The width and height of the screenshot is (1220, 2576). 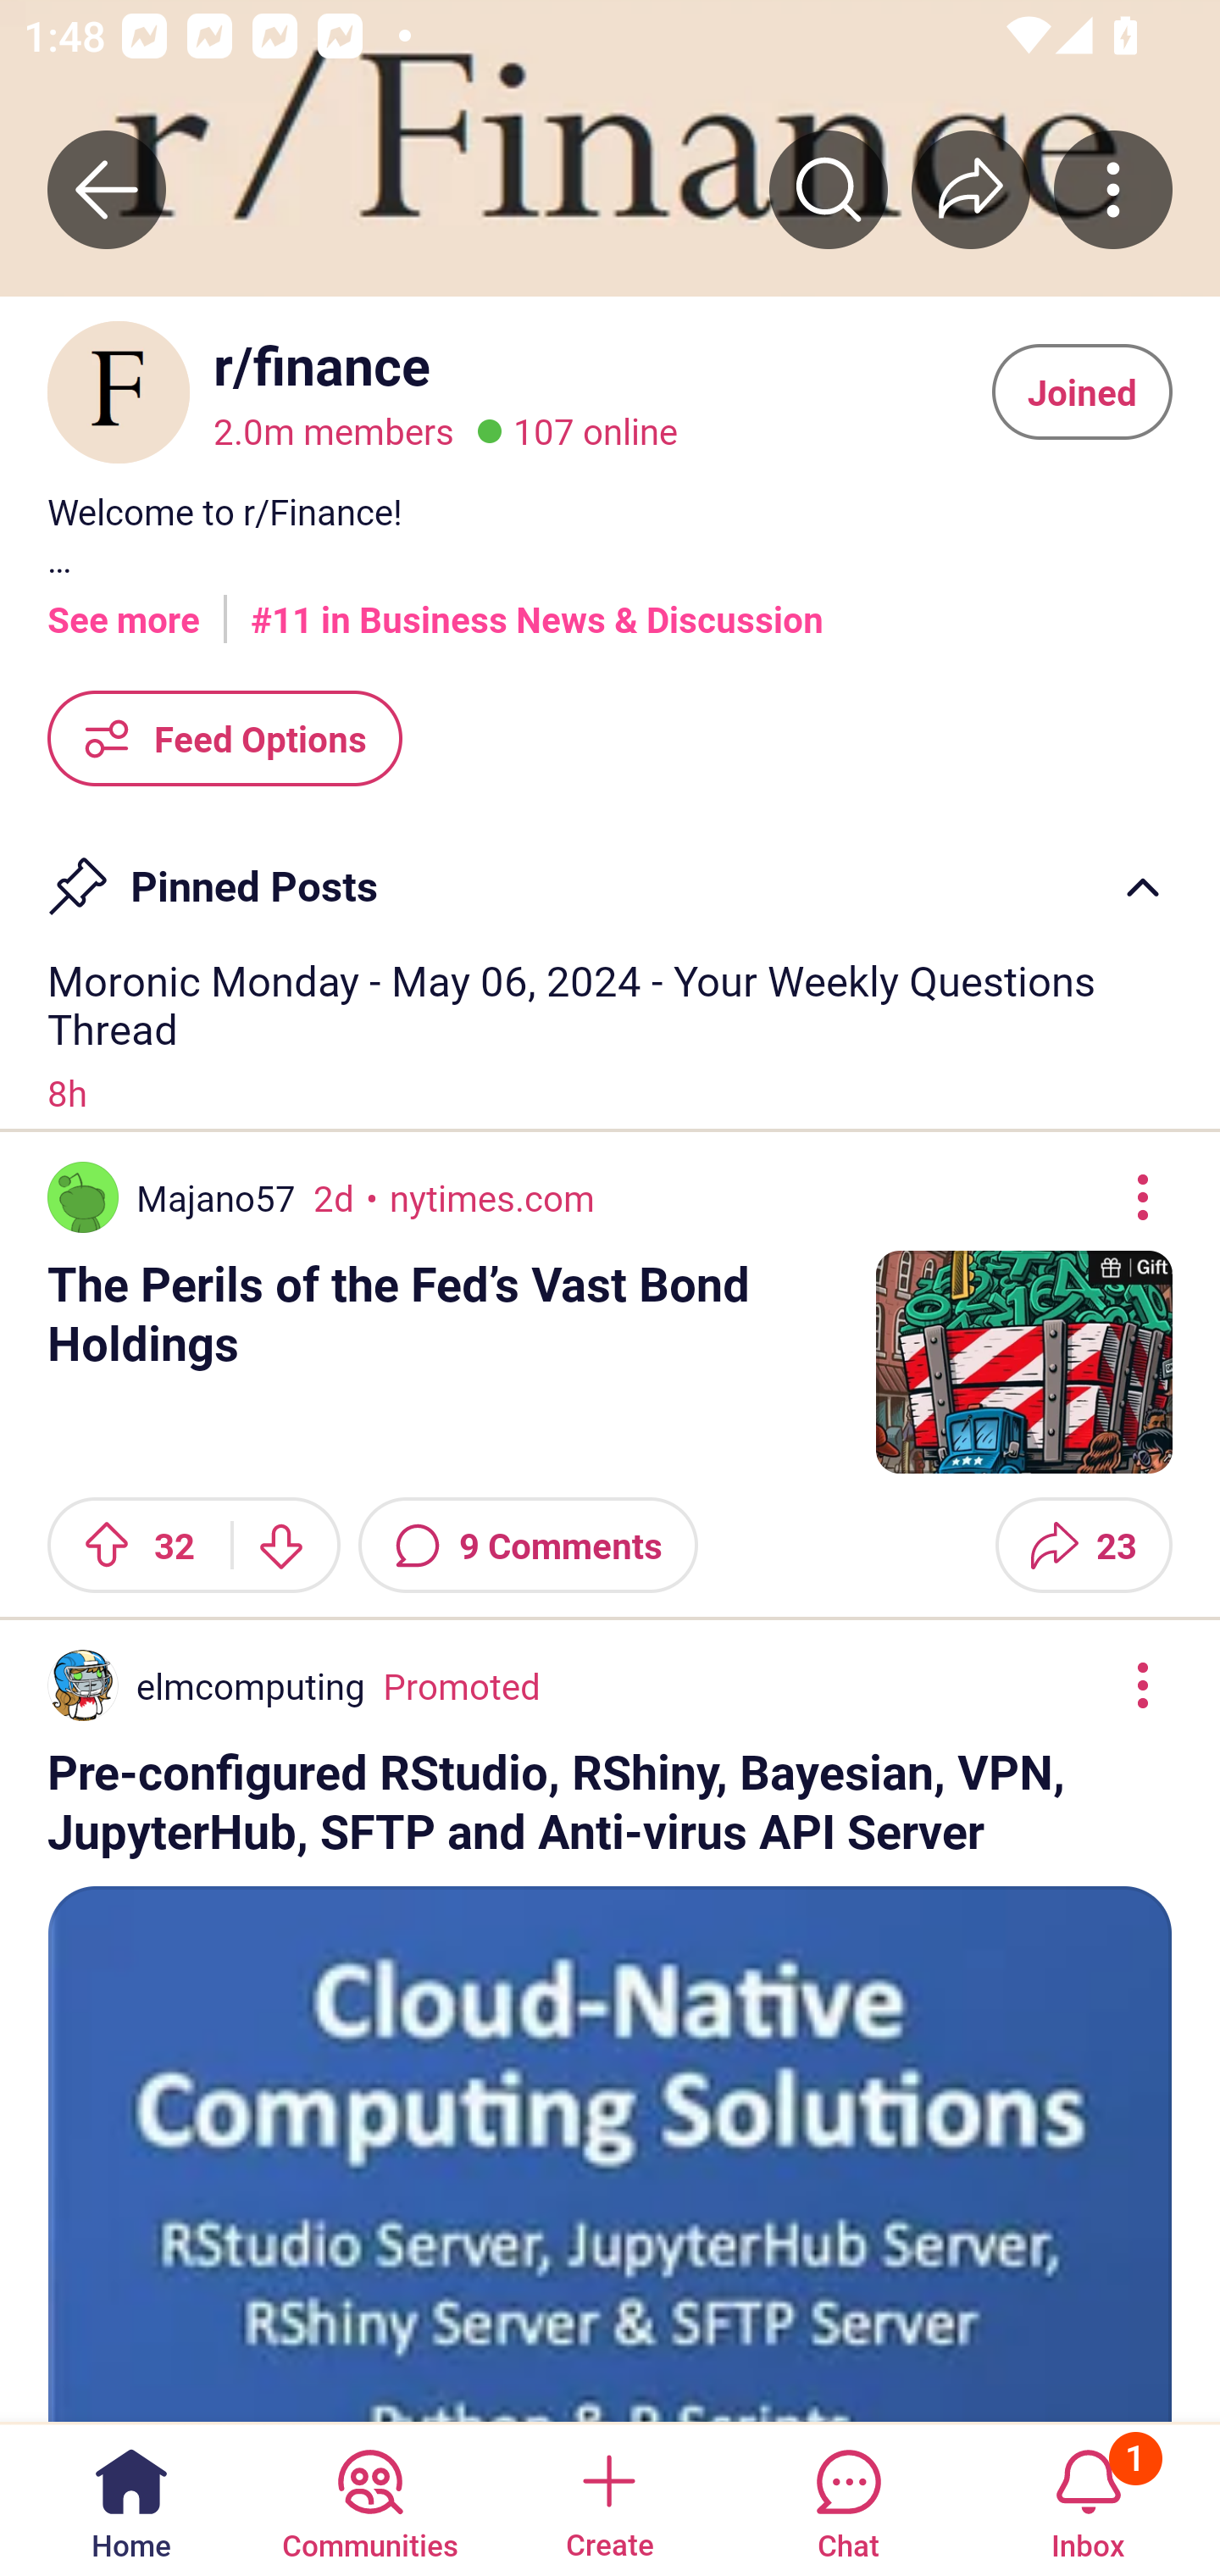 I want to click on Share r/﻿finance, so click(x=971, y=189).